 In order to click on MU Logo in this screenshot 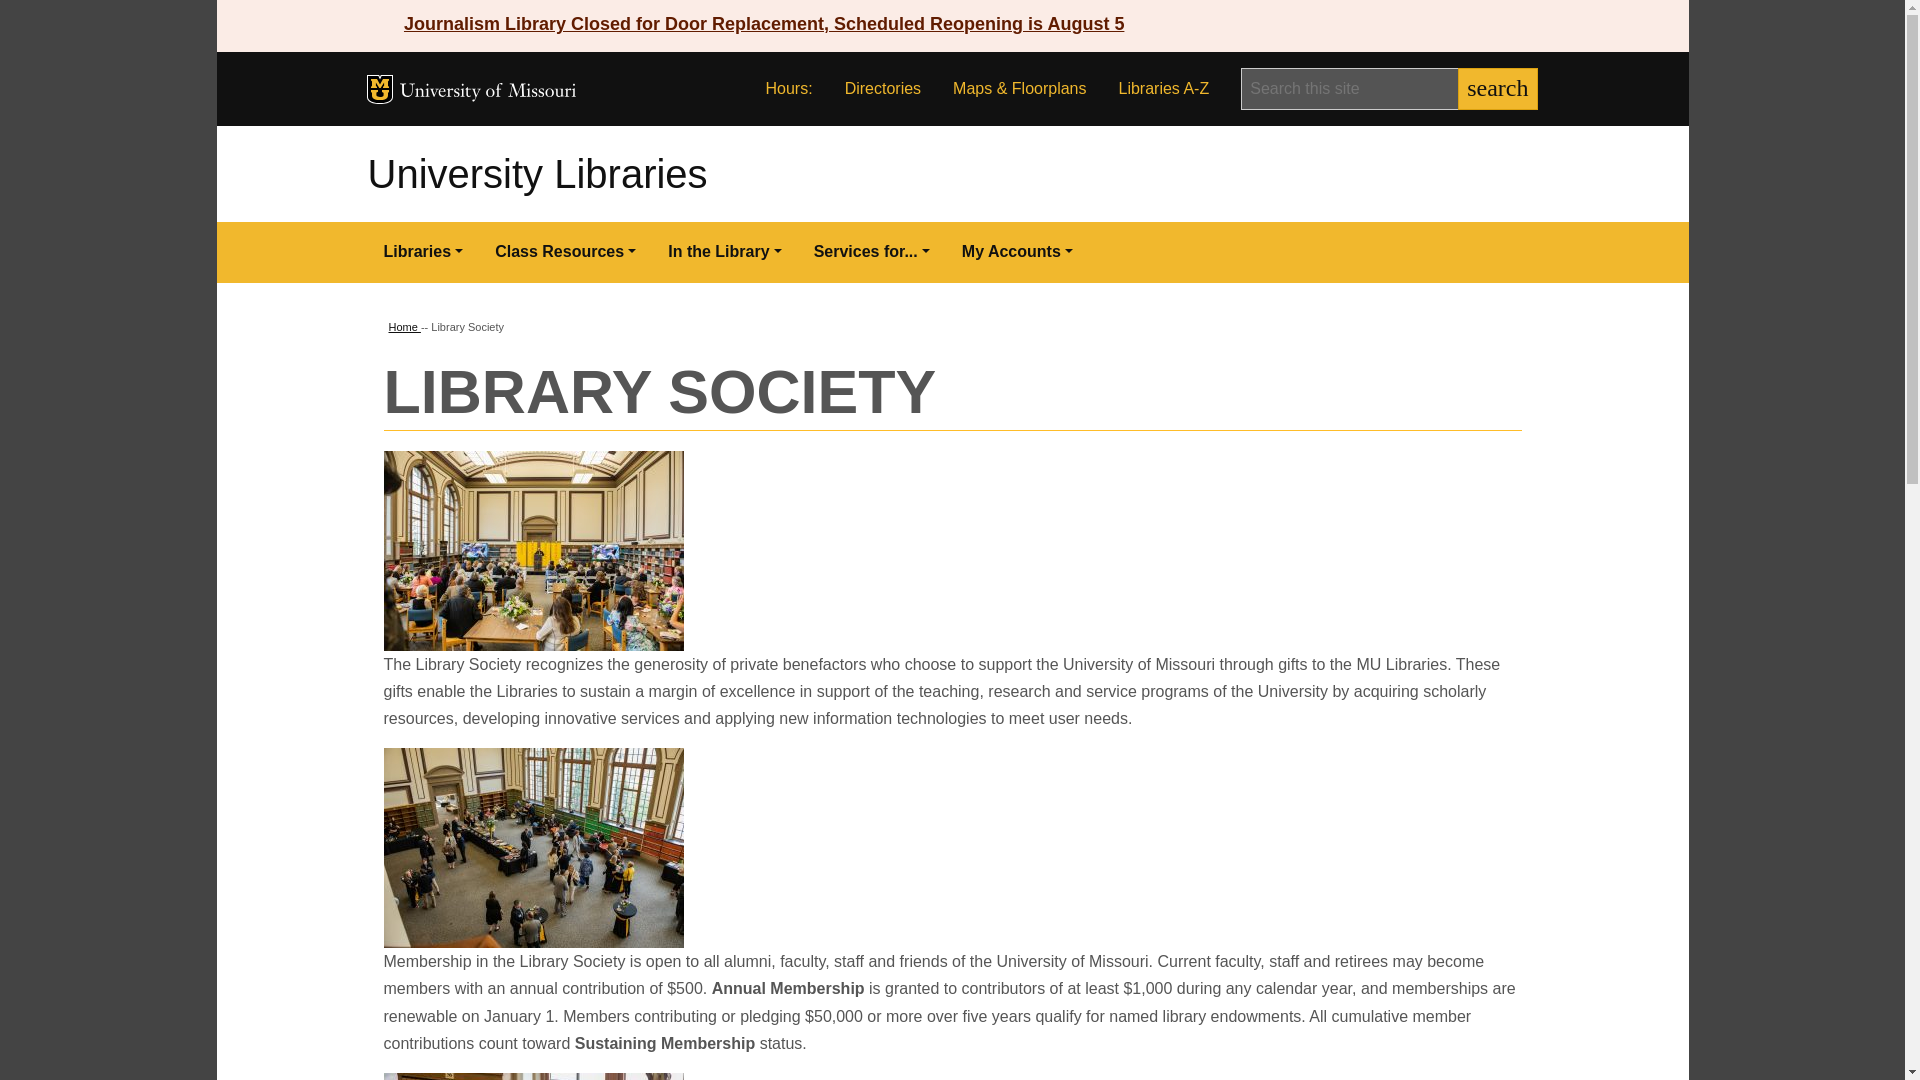, I will do `click(378, 88)`.